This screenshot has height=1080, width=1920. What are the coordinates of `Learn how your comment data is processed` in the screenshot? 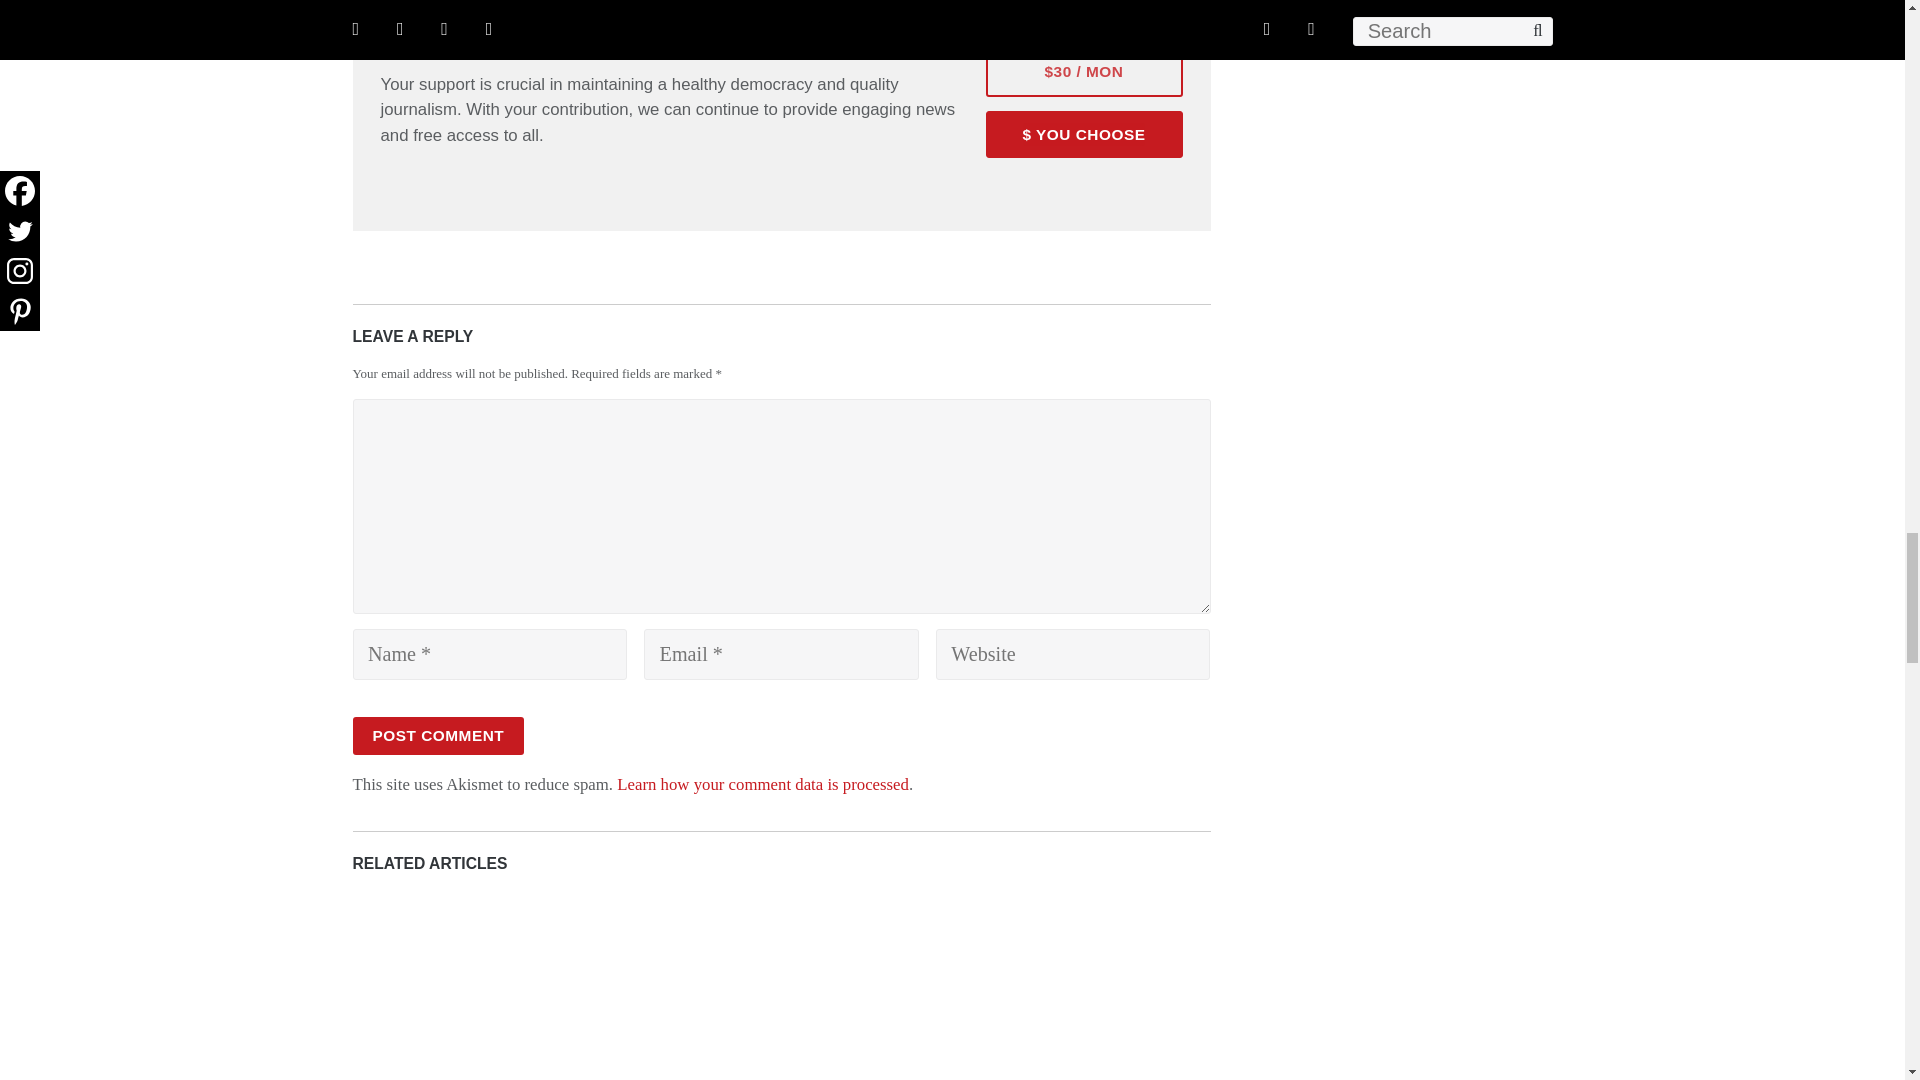 It's located at (762, 784).